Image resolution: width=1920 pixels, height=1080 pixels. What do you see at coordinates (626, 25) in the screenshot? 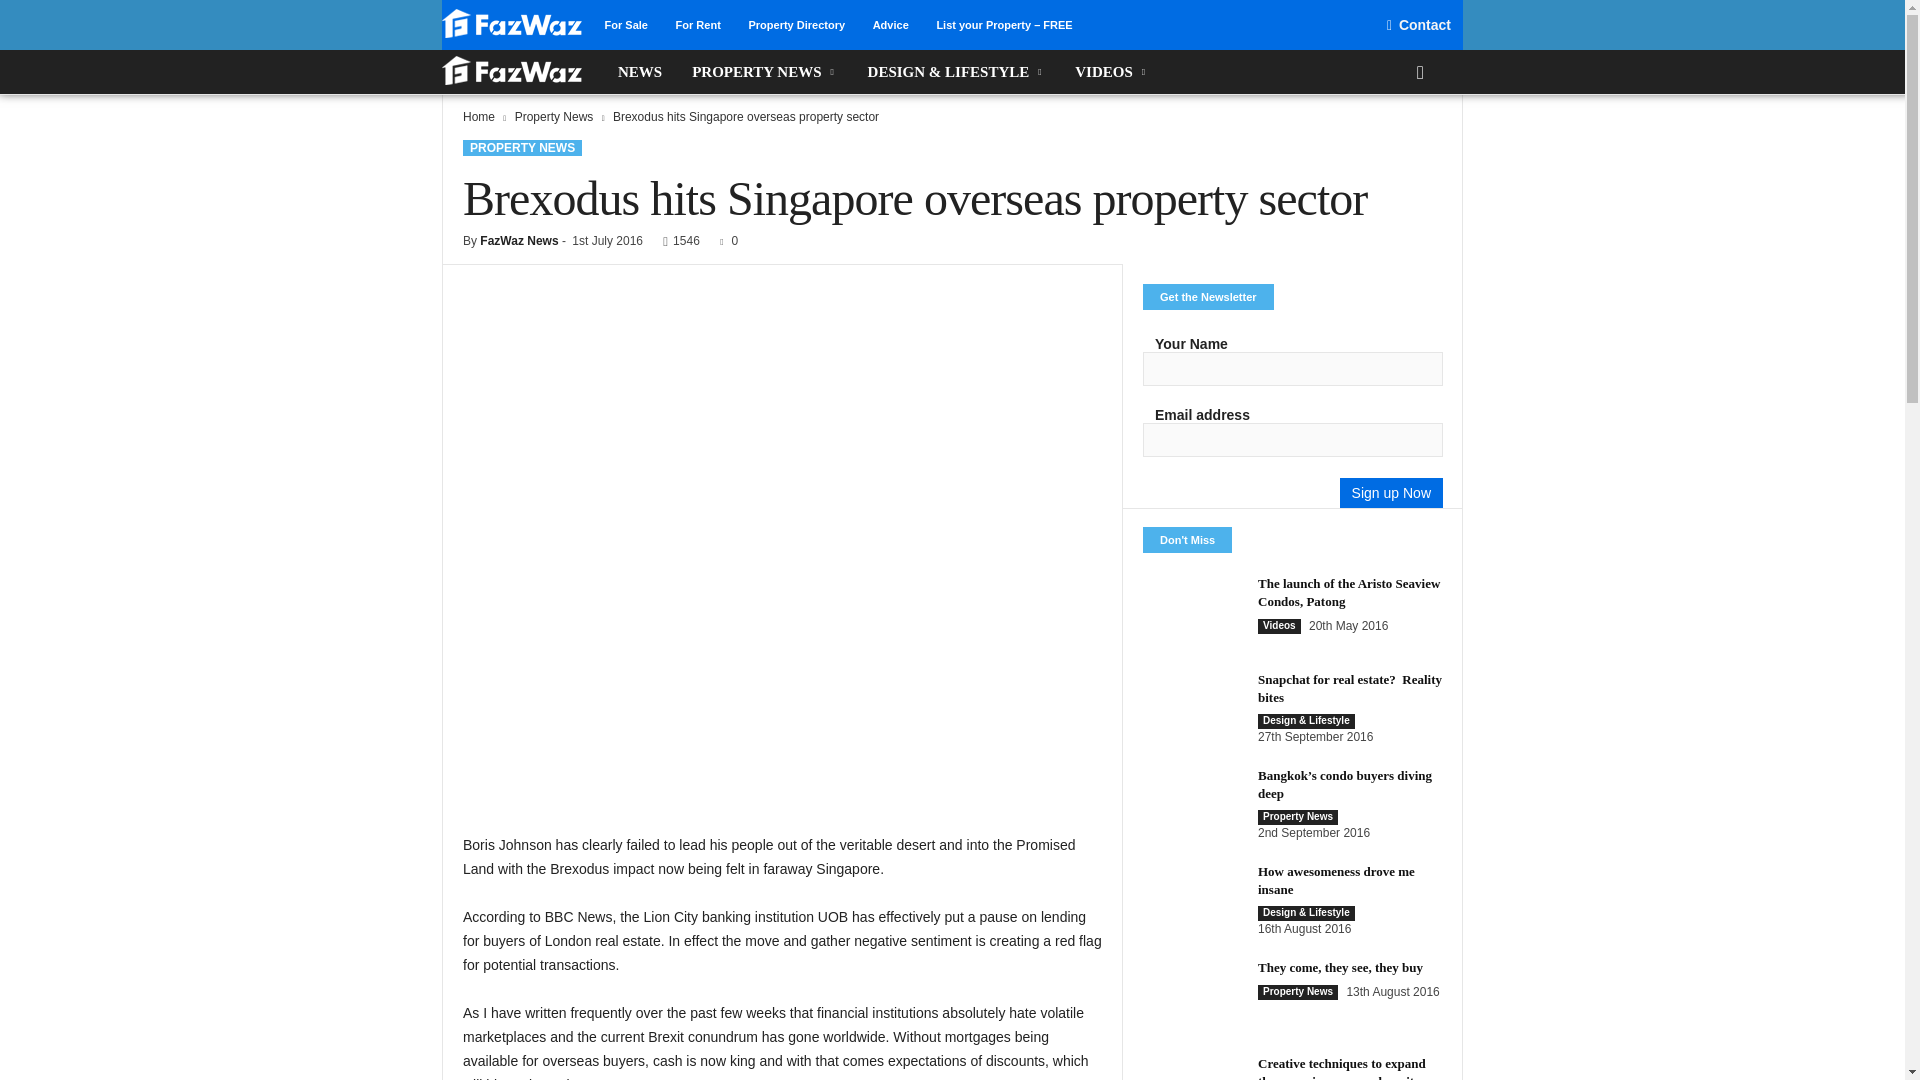
I see `For Sale` at bounding box center [626, 25].